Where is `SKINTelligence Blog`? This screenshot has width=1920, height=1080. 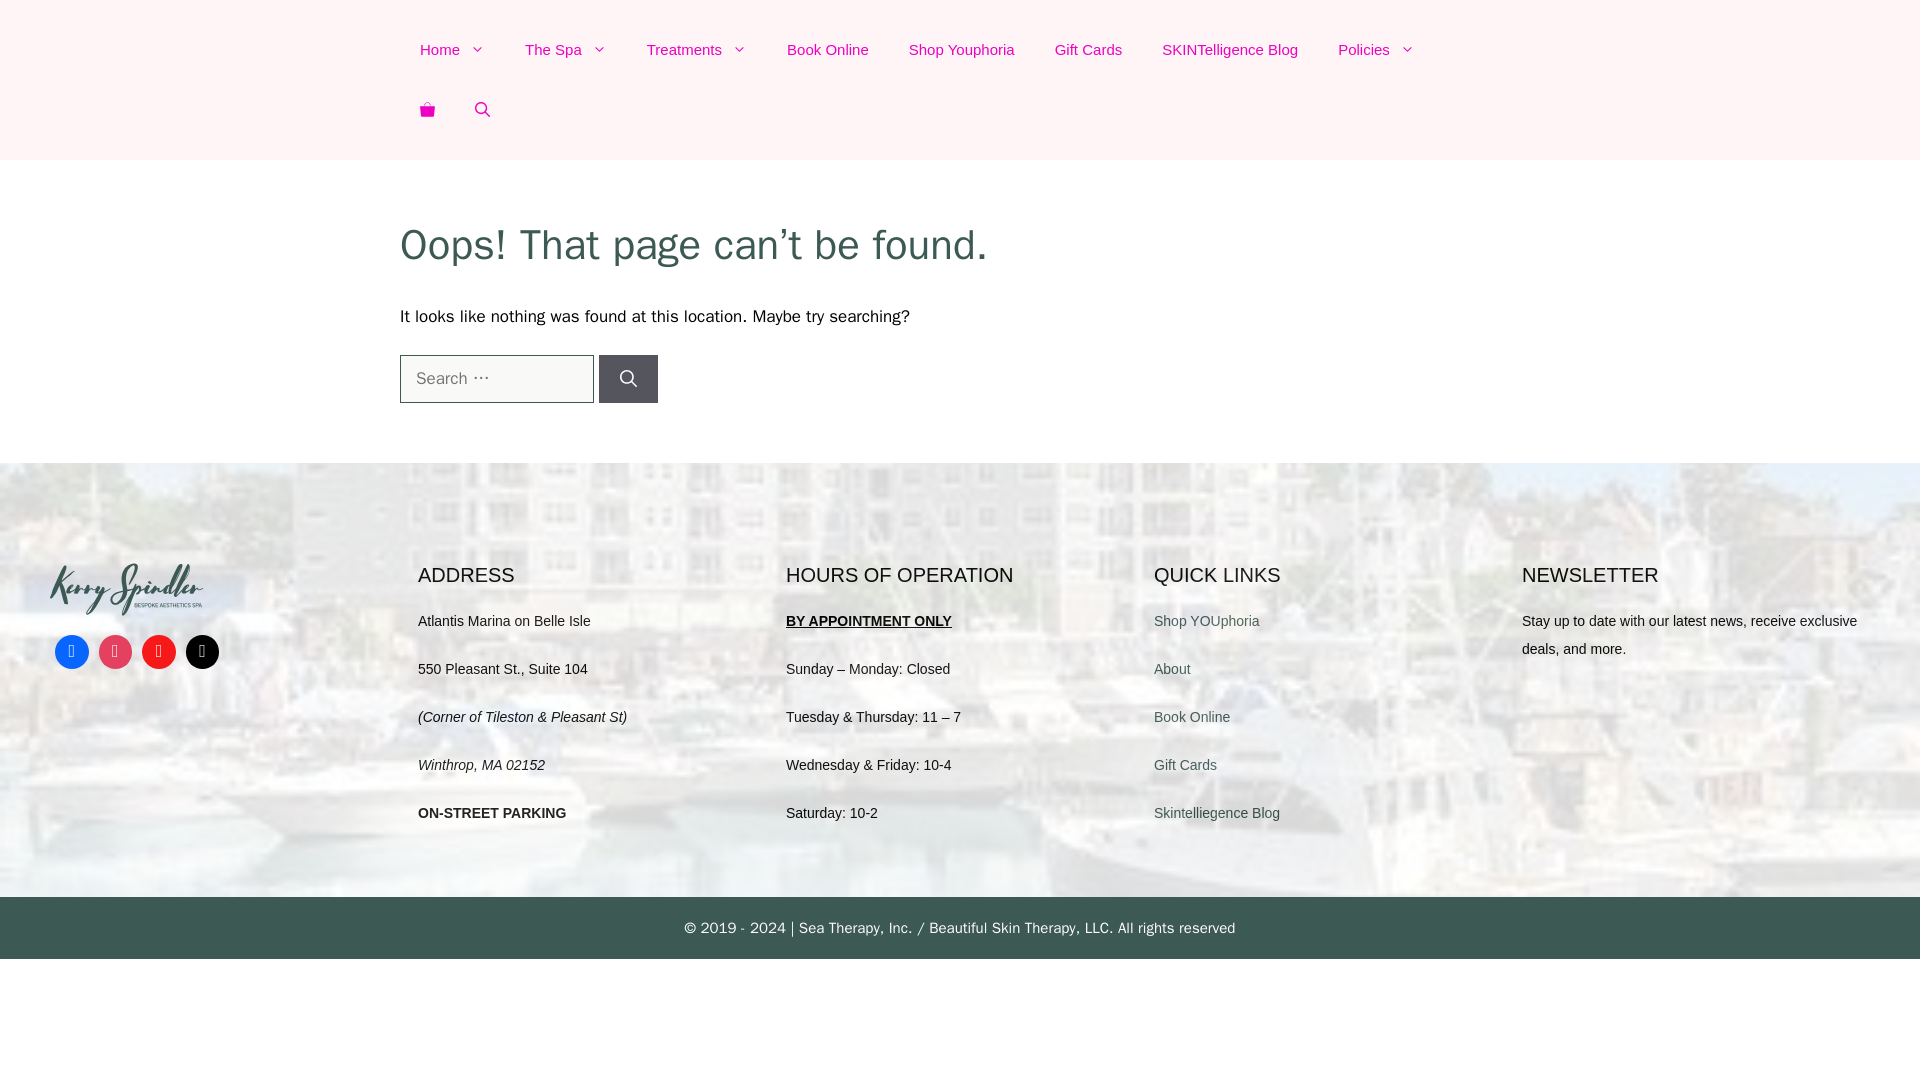 SKINTelligence Blog is located at coordinates (1230, 50).